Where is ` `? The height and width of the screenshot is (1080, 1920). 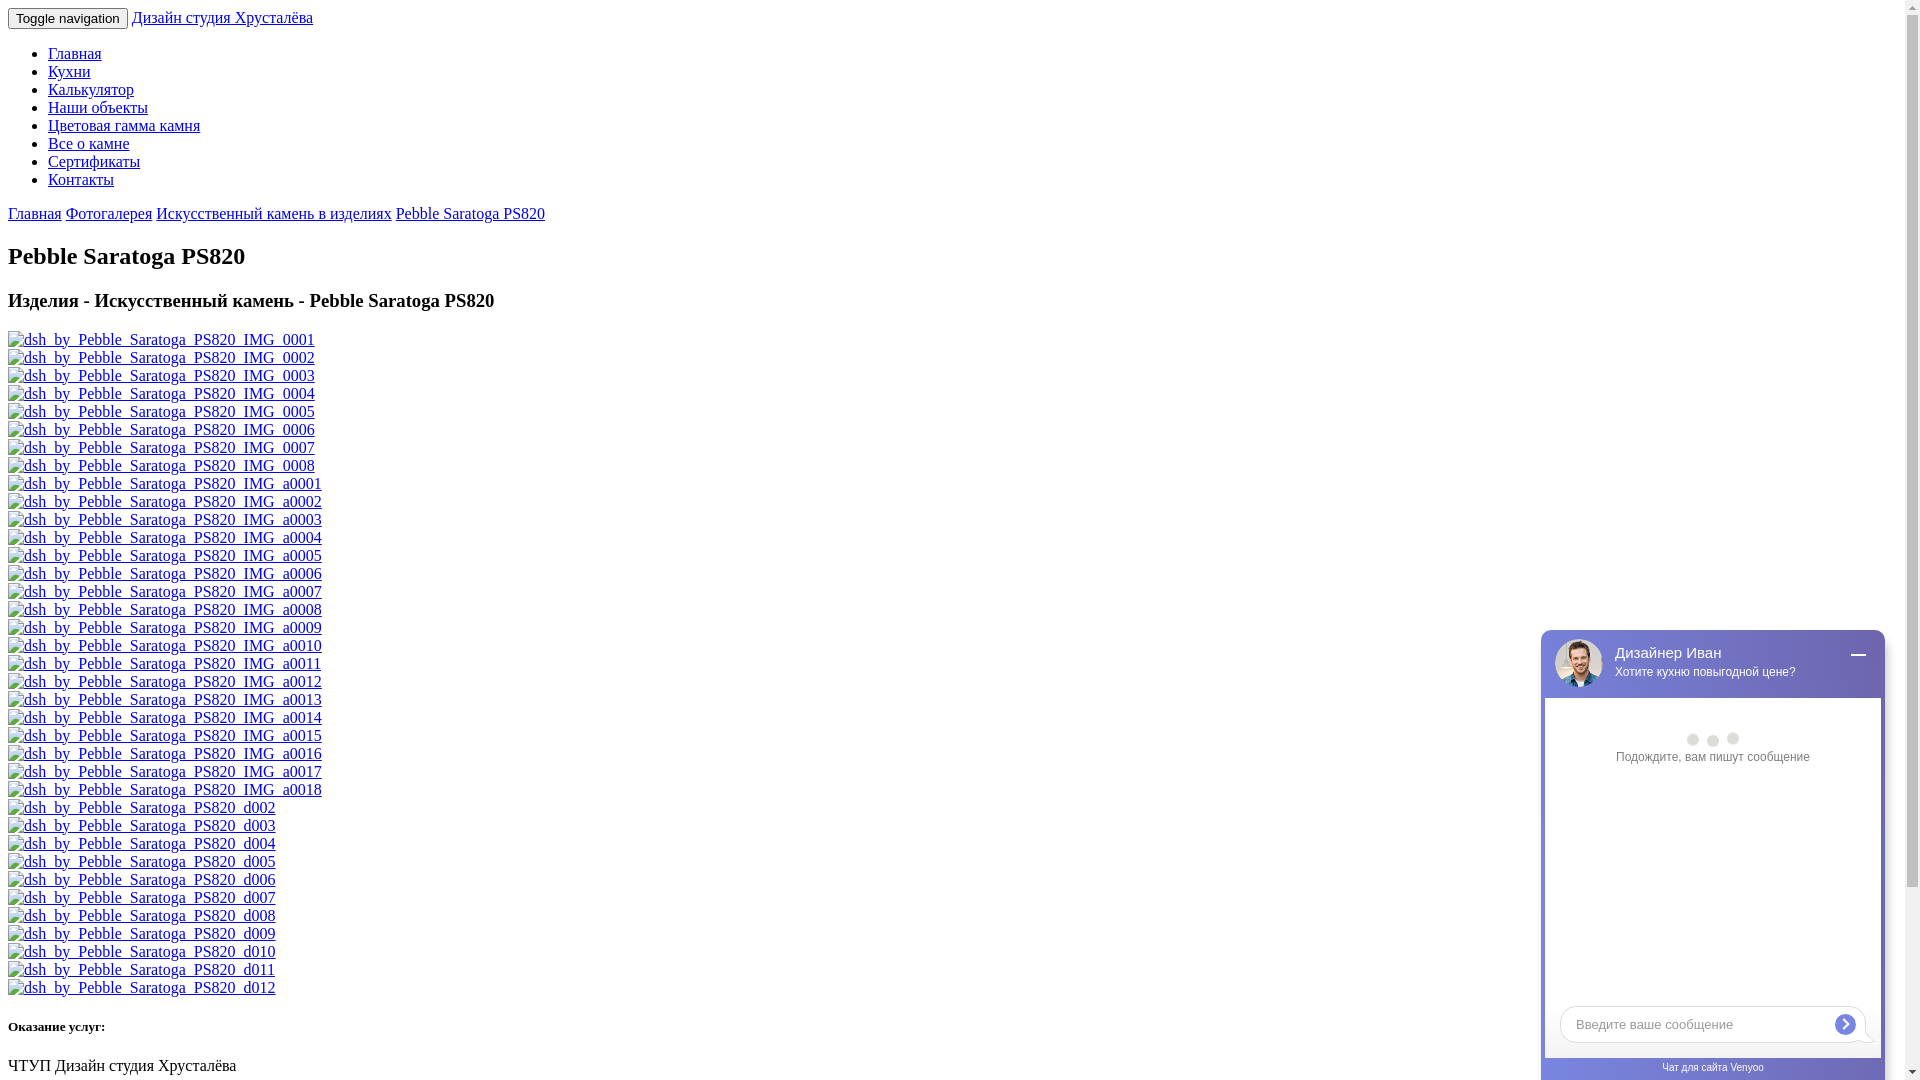   is located at coordinates (165, 520).